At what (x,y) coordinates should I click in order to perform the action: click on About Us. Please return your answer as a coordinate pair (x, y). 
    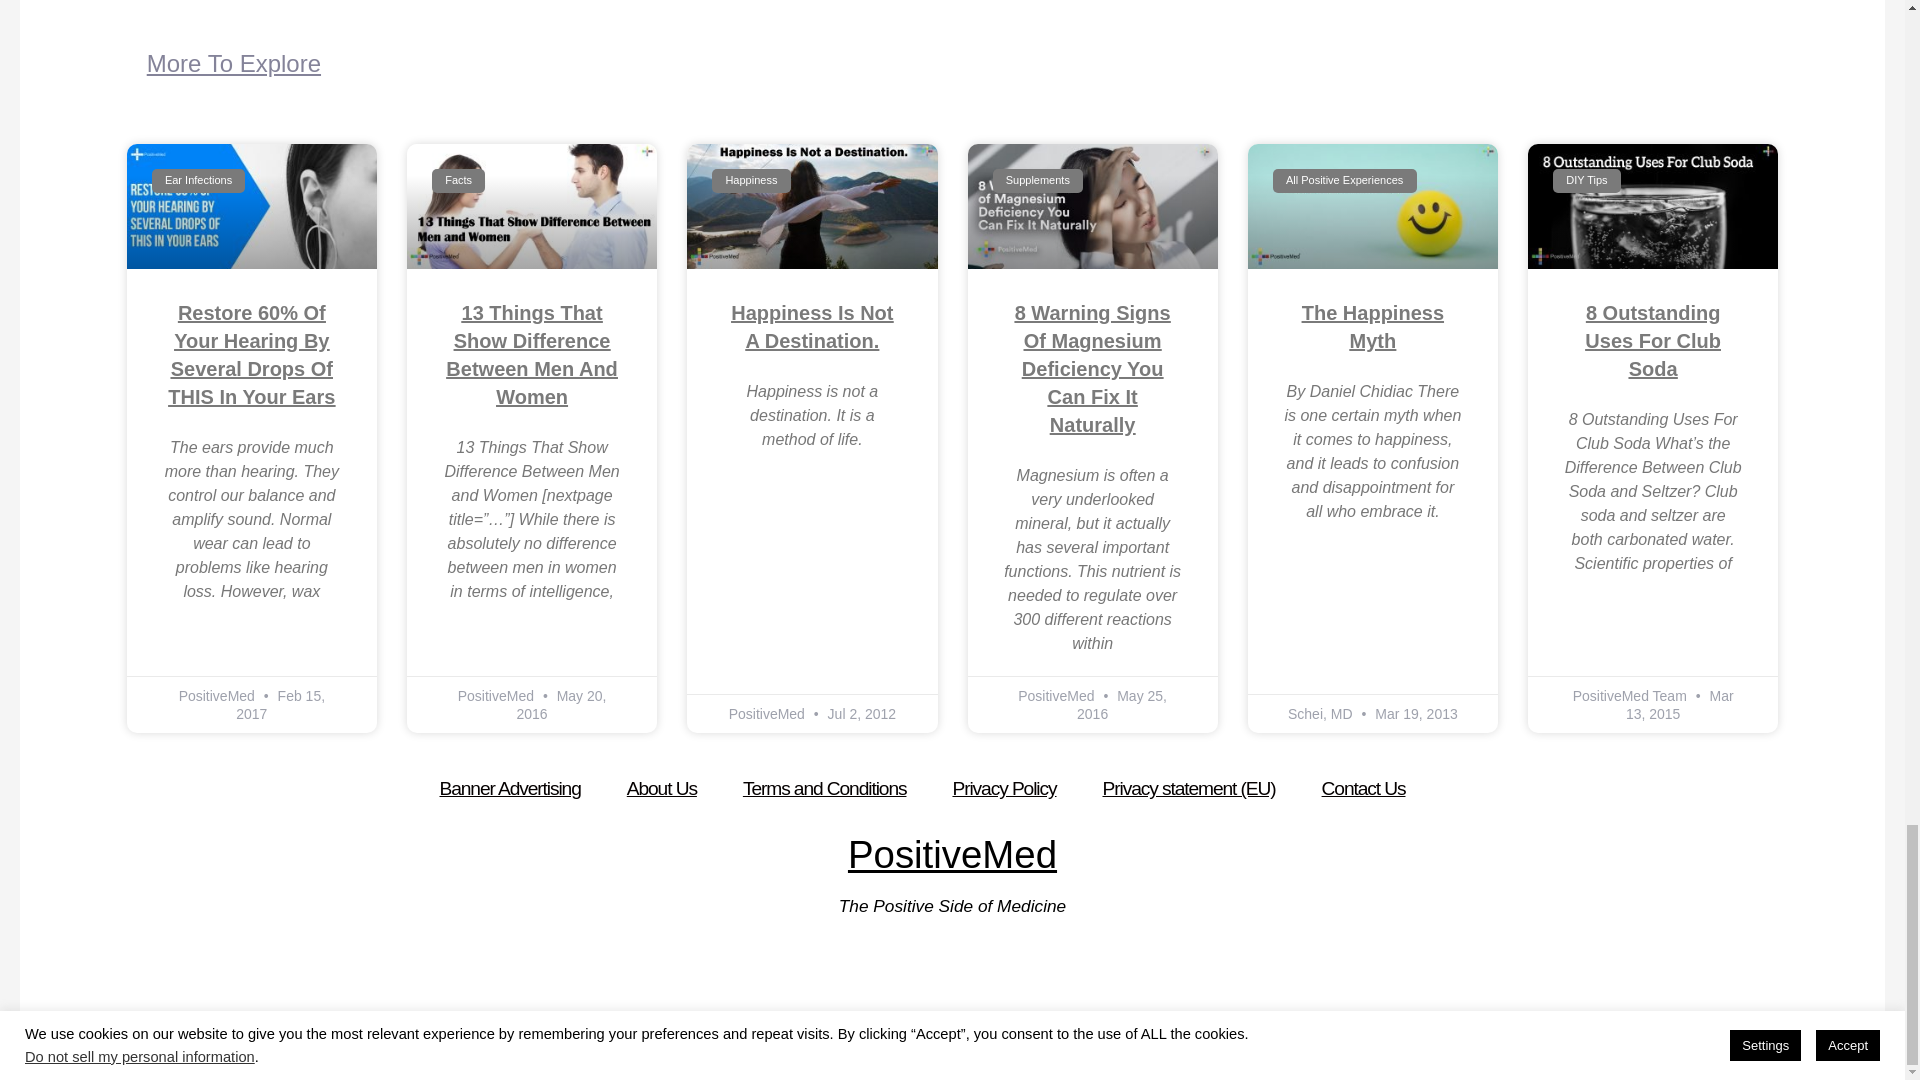
    Looking at the image, I should click on (661, 788).